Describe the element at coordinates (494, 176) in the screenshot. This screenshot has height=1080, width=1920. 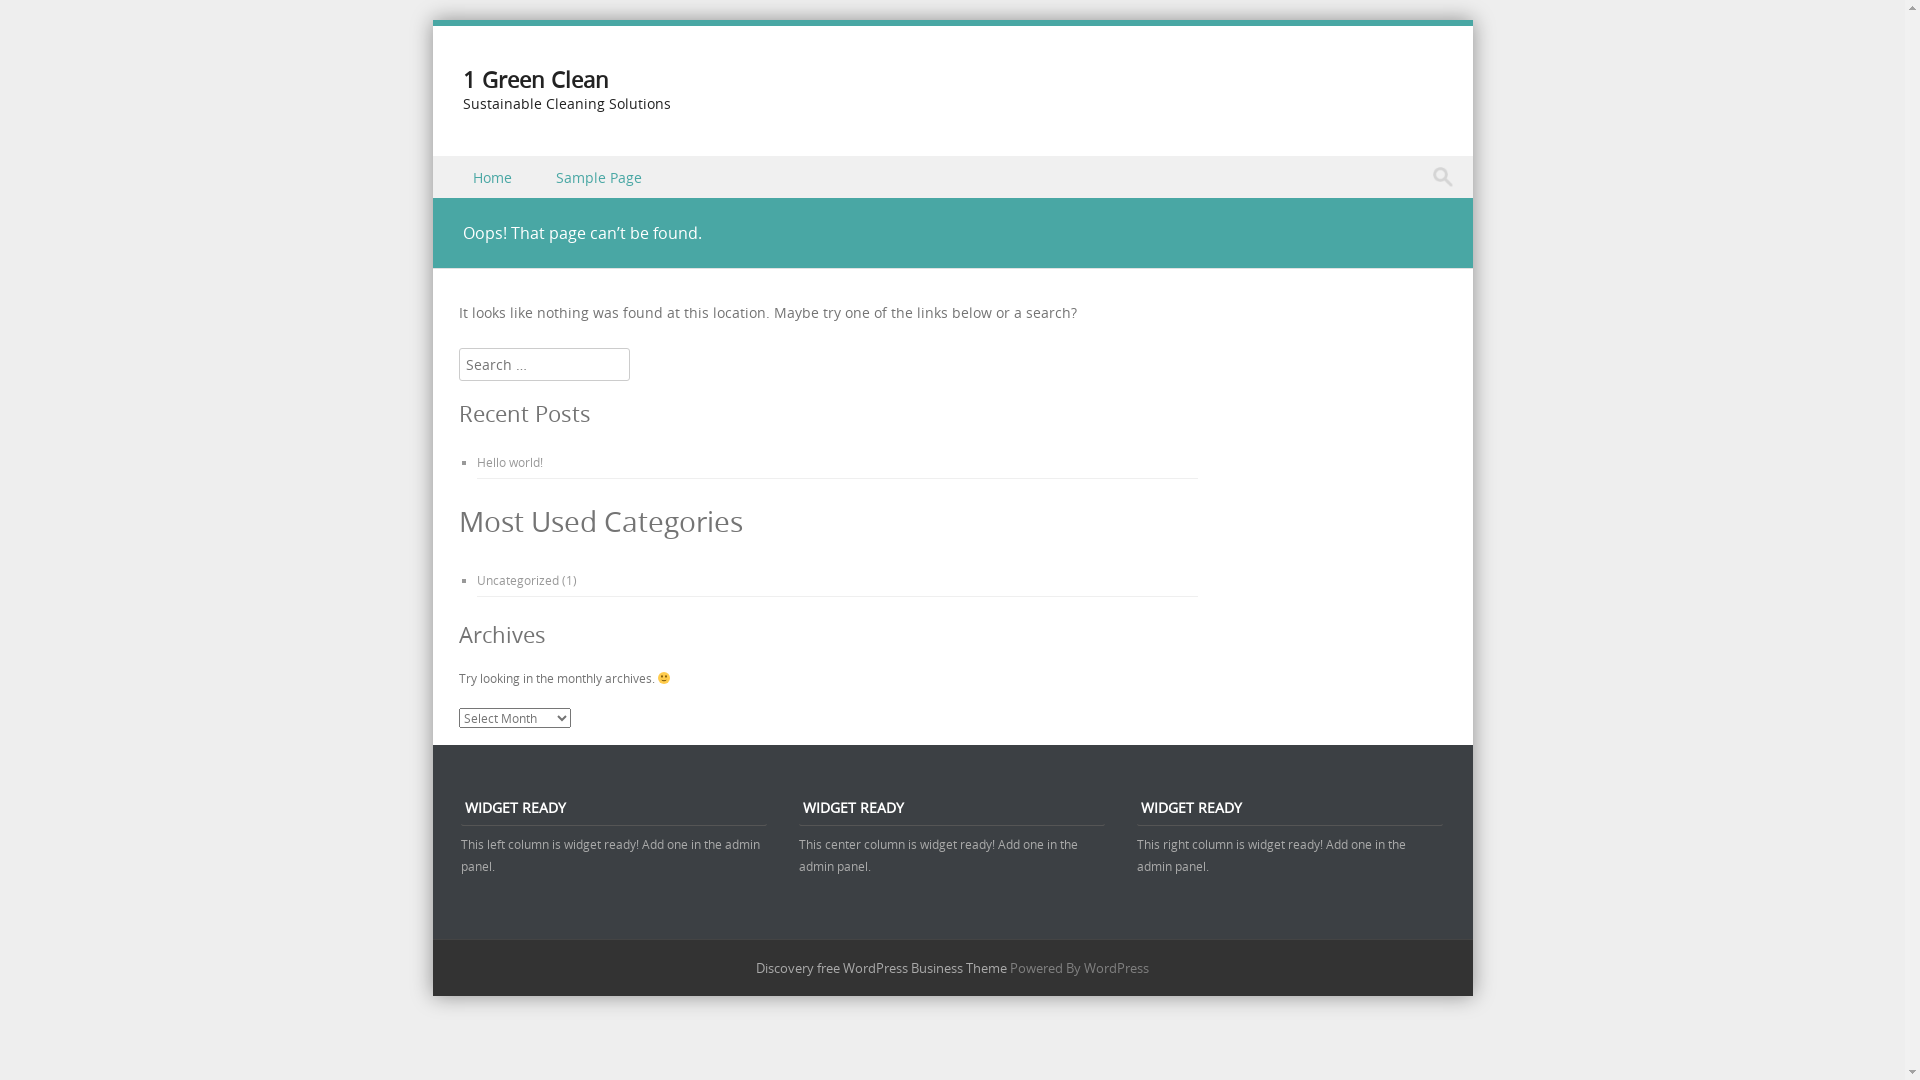
I see `Home` at that location.